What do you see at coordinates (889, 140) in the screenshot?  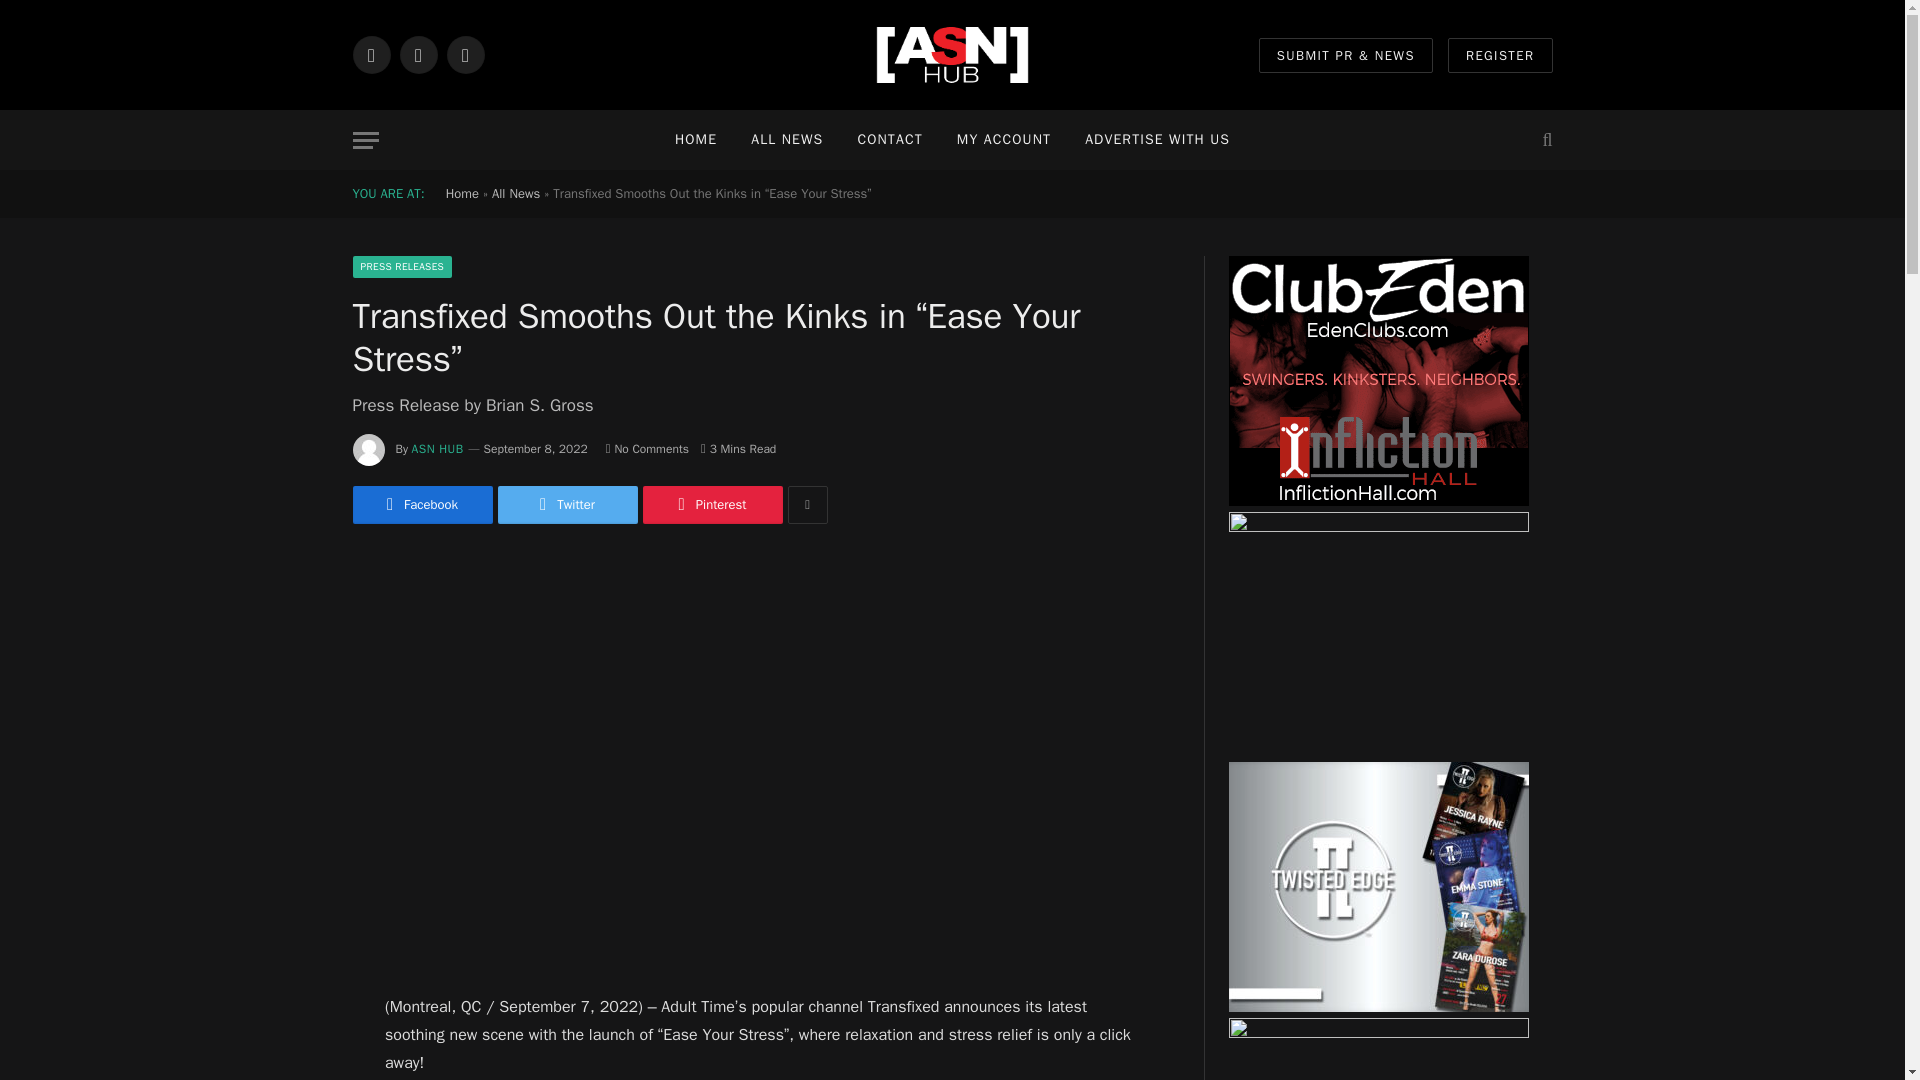 I see `CONTACT` at bounding box center [889, 140].